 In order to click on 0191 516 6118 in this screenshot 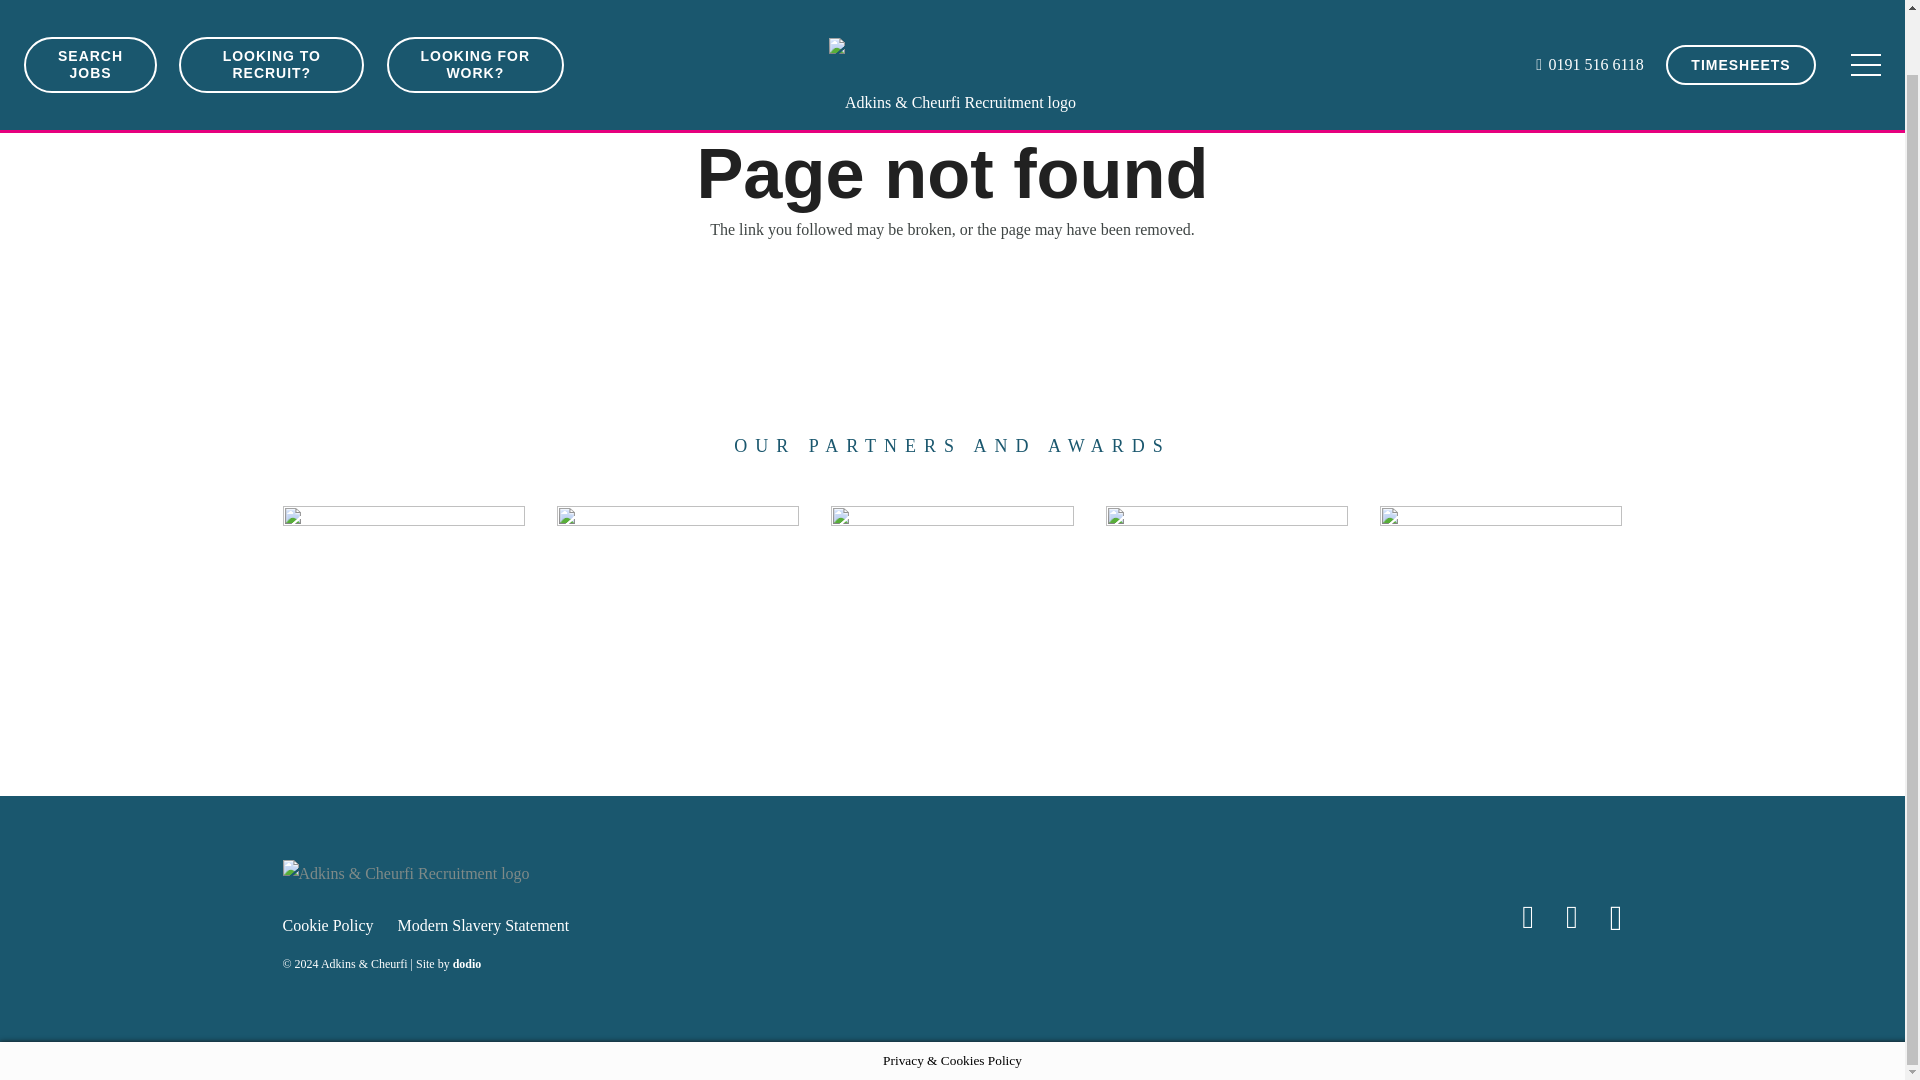, I will do `click(1590, 4)`.